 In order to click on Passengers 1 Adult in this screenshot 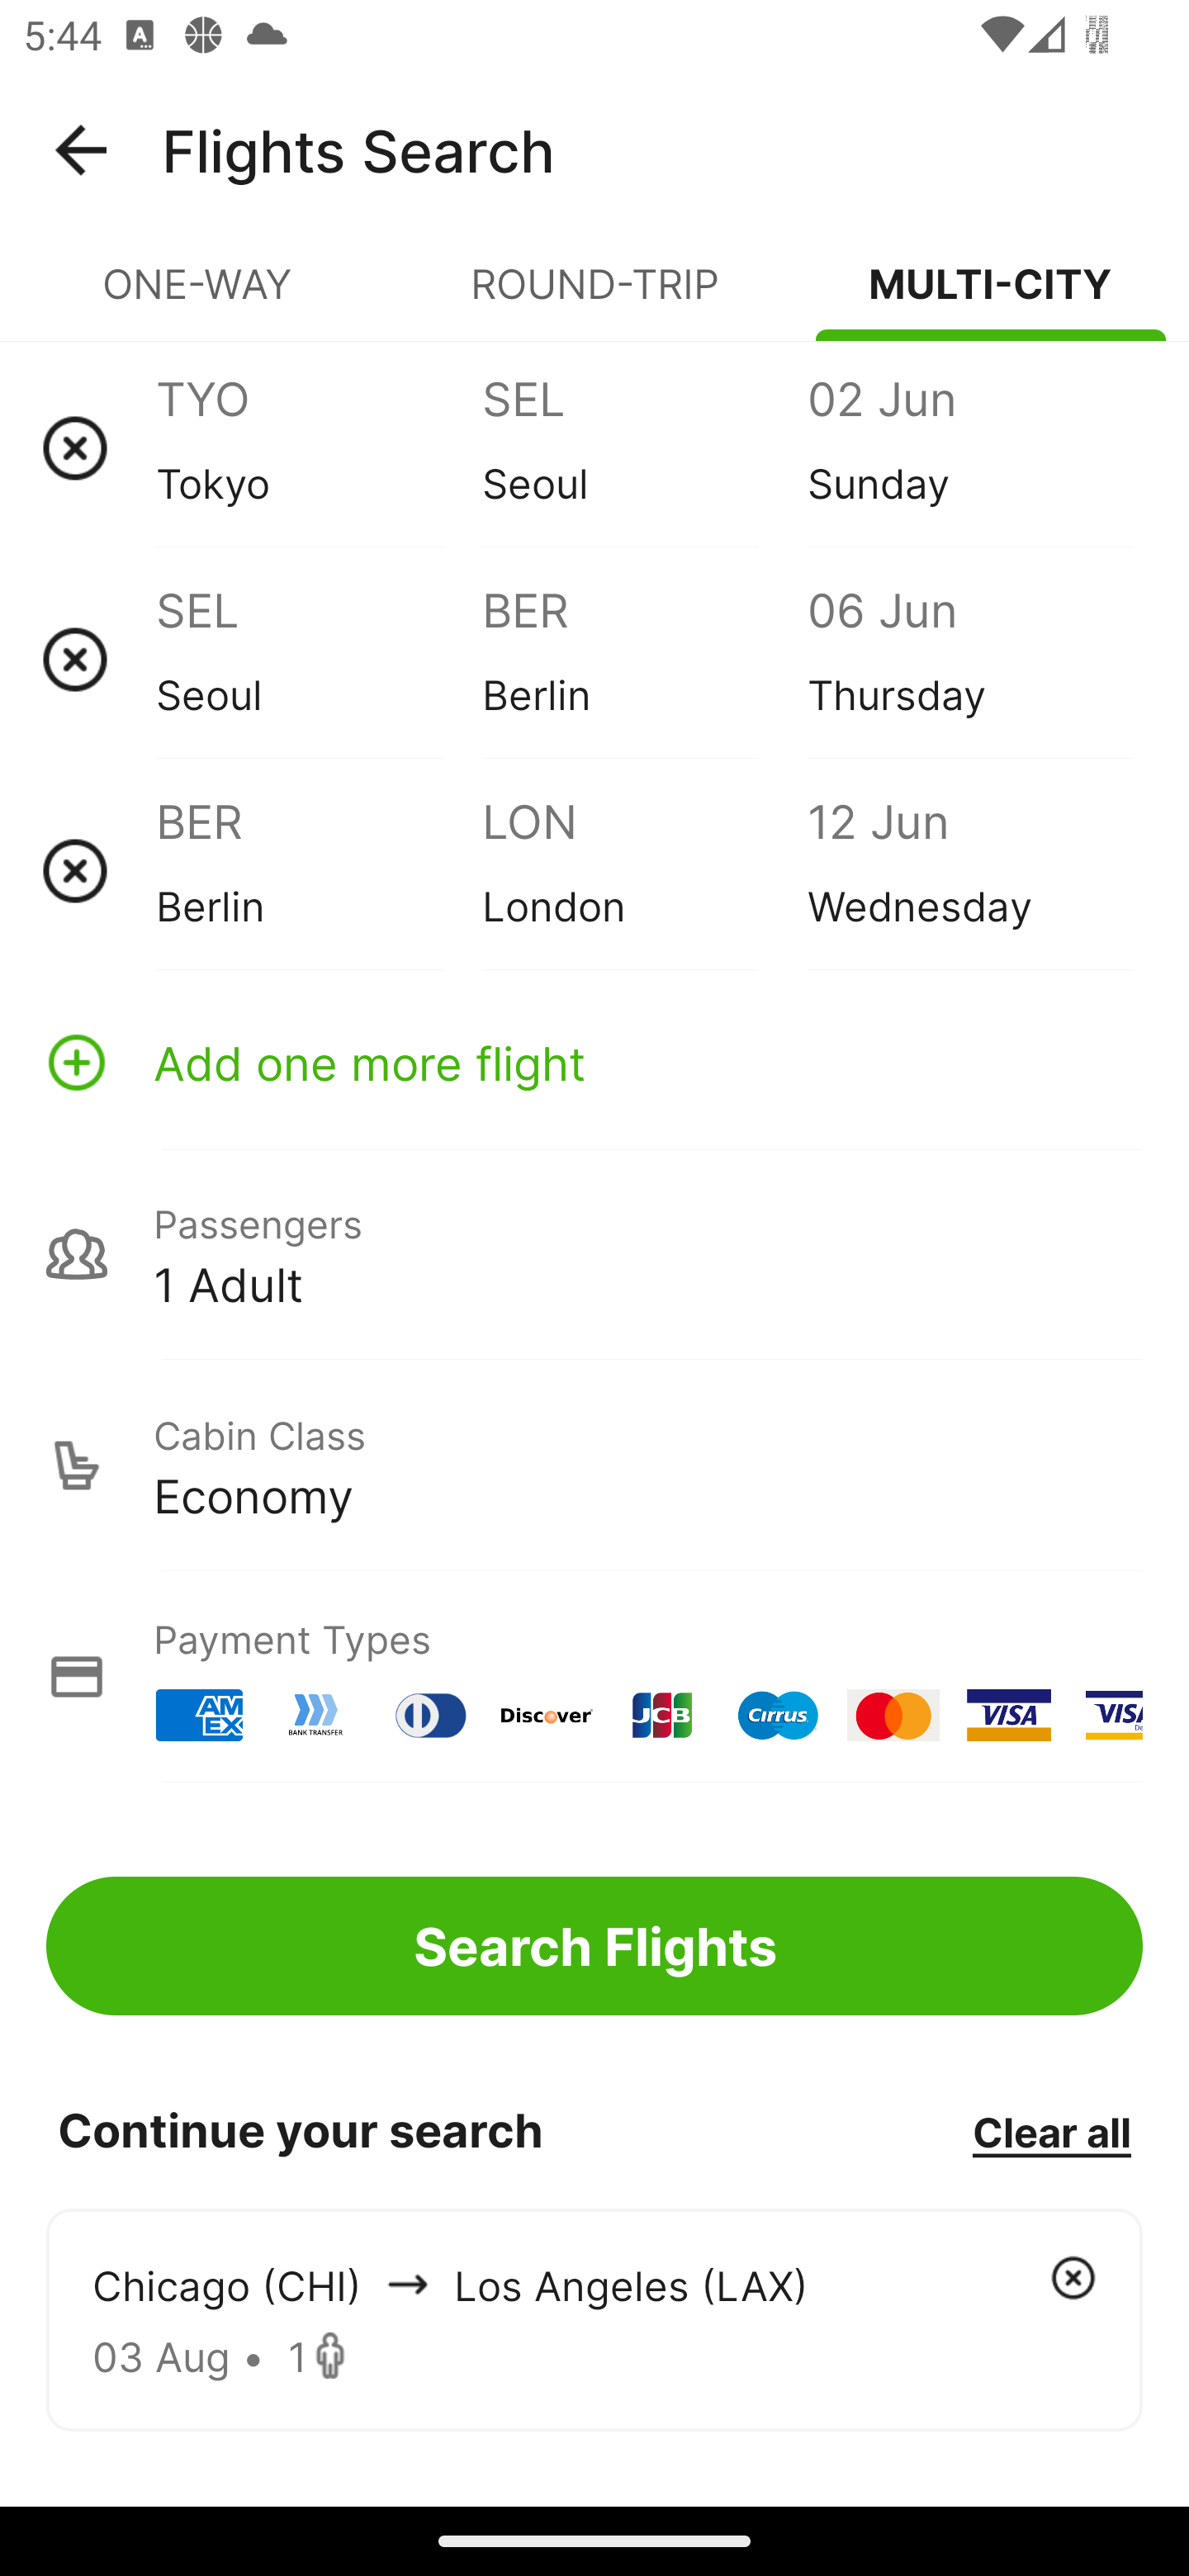, I will do `click(594, 1253)`.